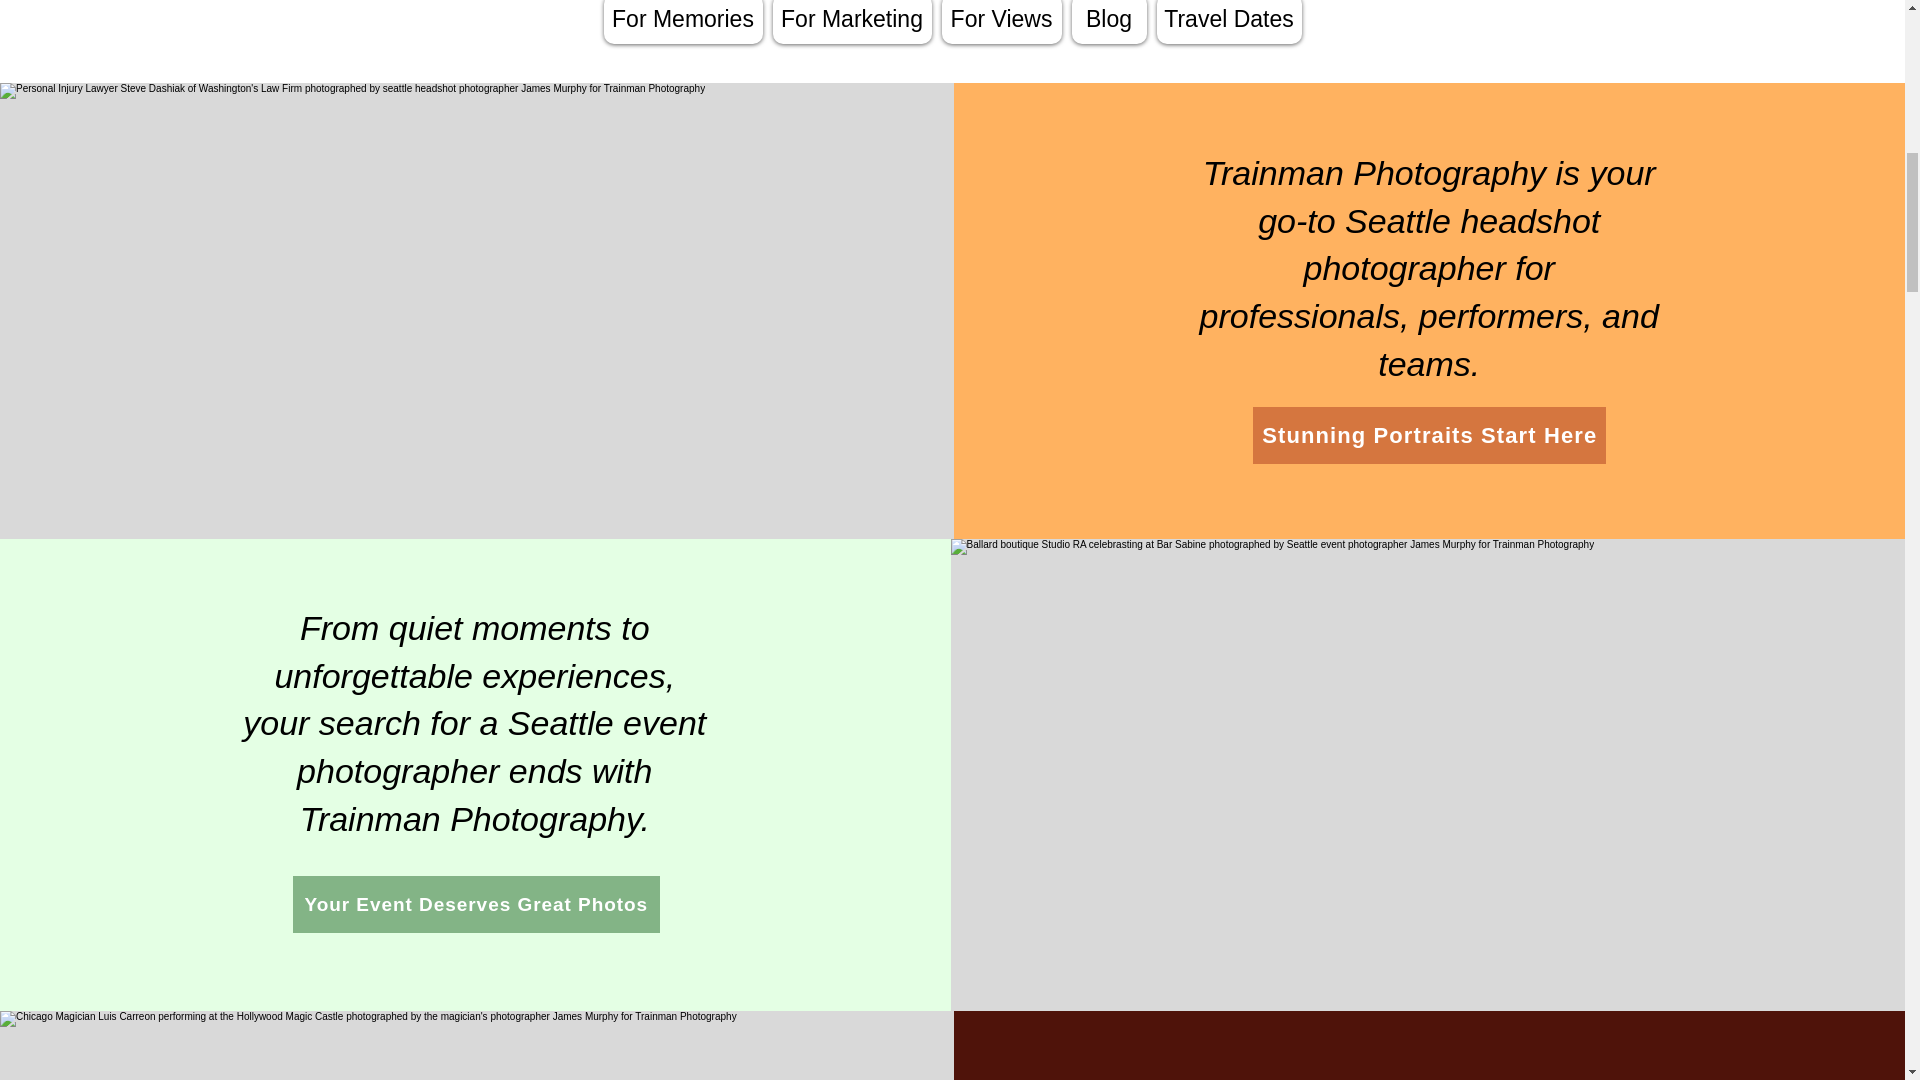  I want to click on For Marketing, so click(851, 22).